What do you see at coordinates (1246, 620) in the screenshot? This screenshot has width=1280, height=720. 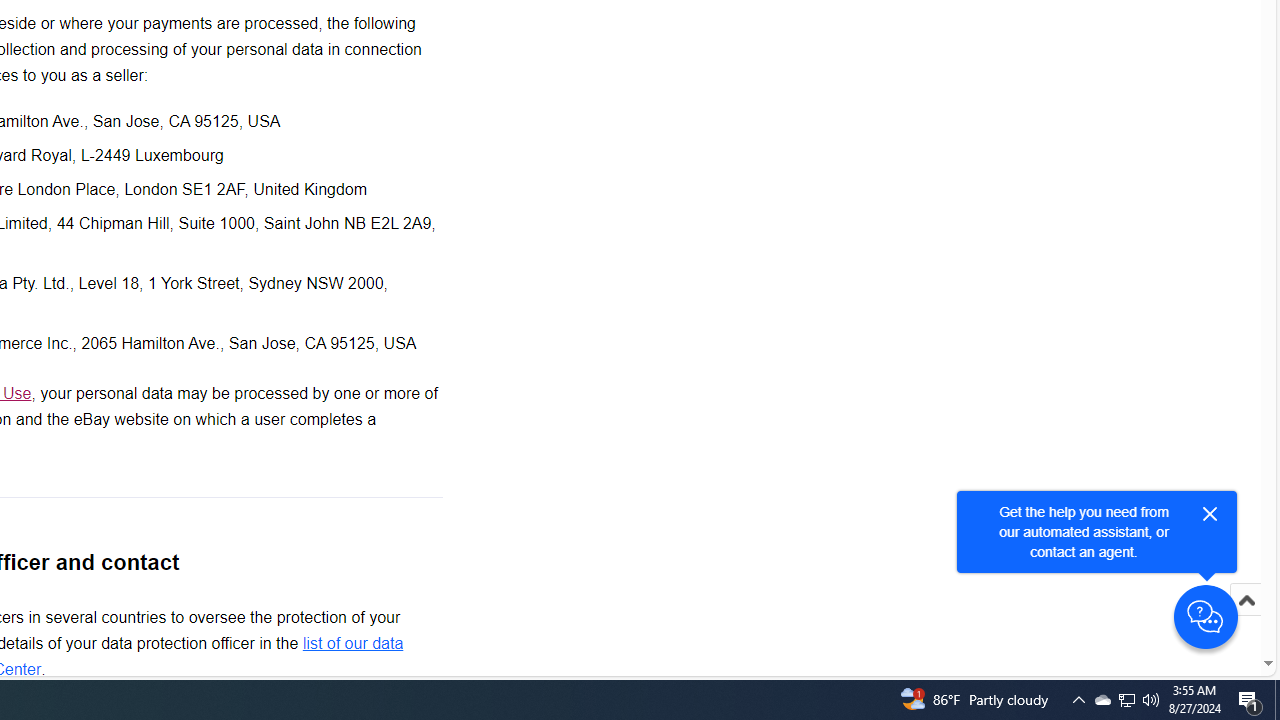 I see `Scroll to top` at bounding box center [1246, 620].